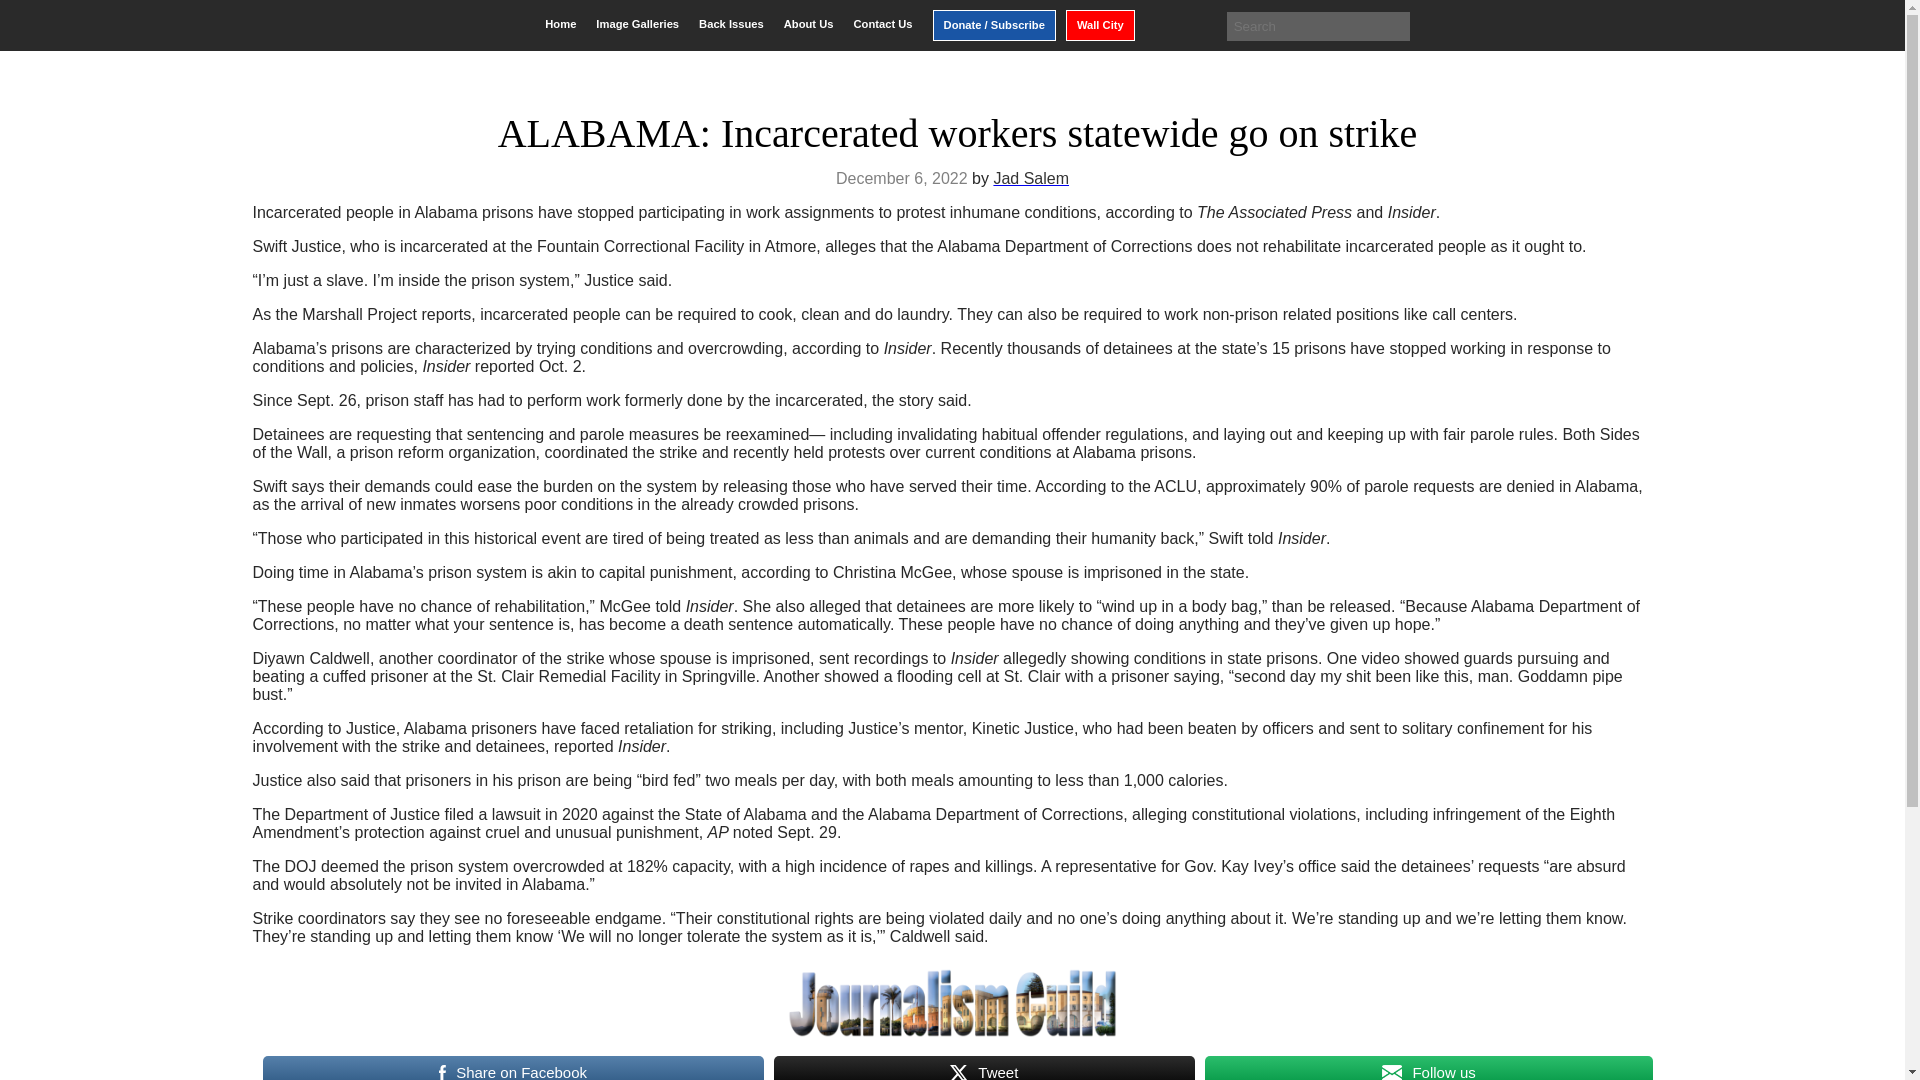 This screenshot has height=1080, width=1920. I want to click on Jad Salem, so click(1030, 178).